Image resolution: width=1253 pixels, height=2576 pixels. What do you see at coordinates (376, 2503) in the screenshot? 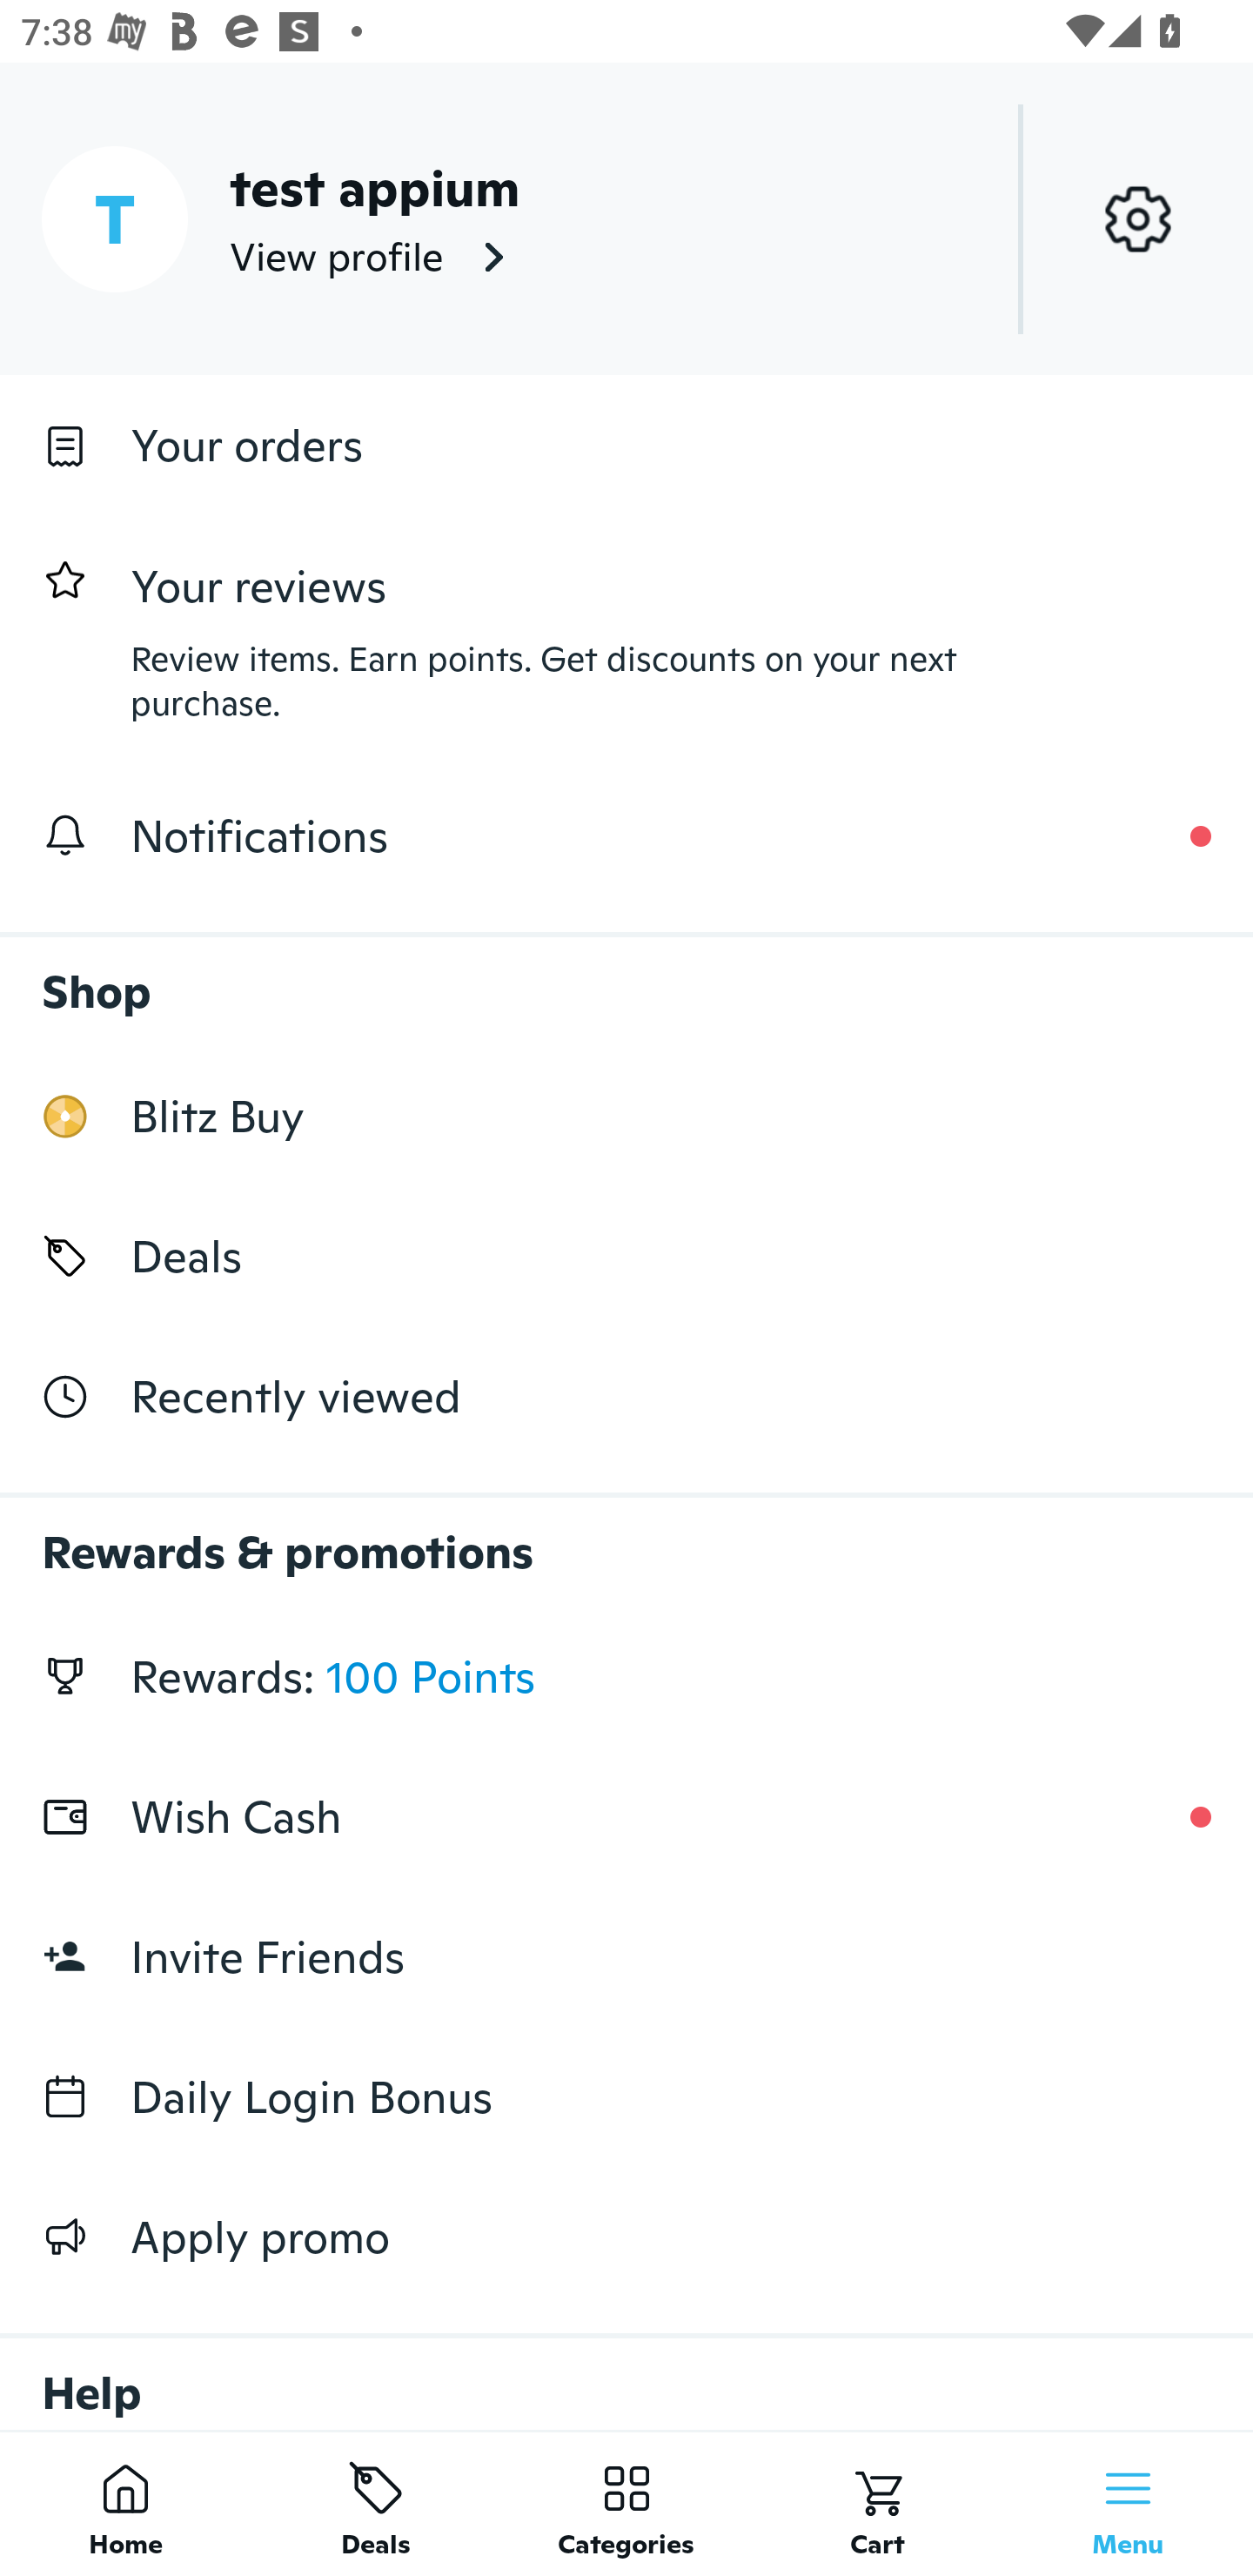
I see `Deals` at bounding box center [376, 2503].